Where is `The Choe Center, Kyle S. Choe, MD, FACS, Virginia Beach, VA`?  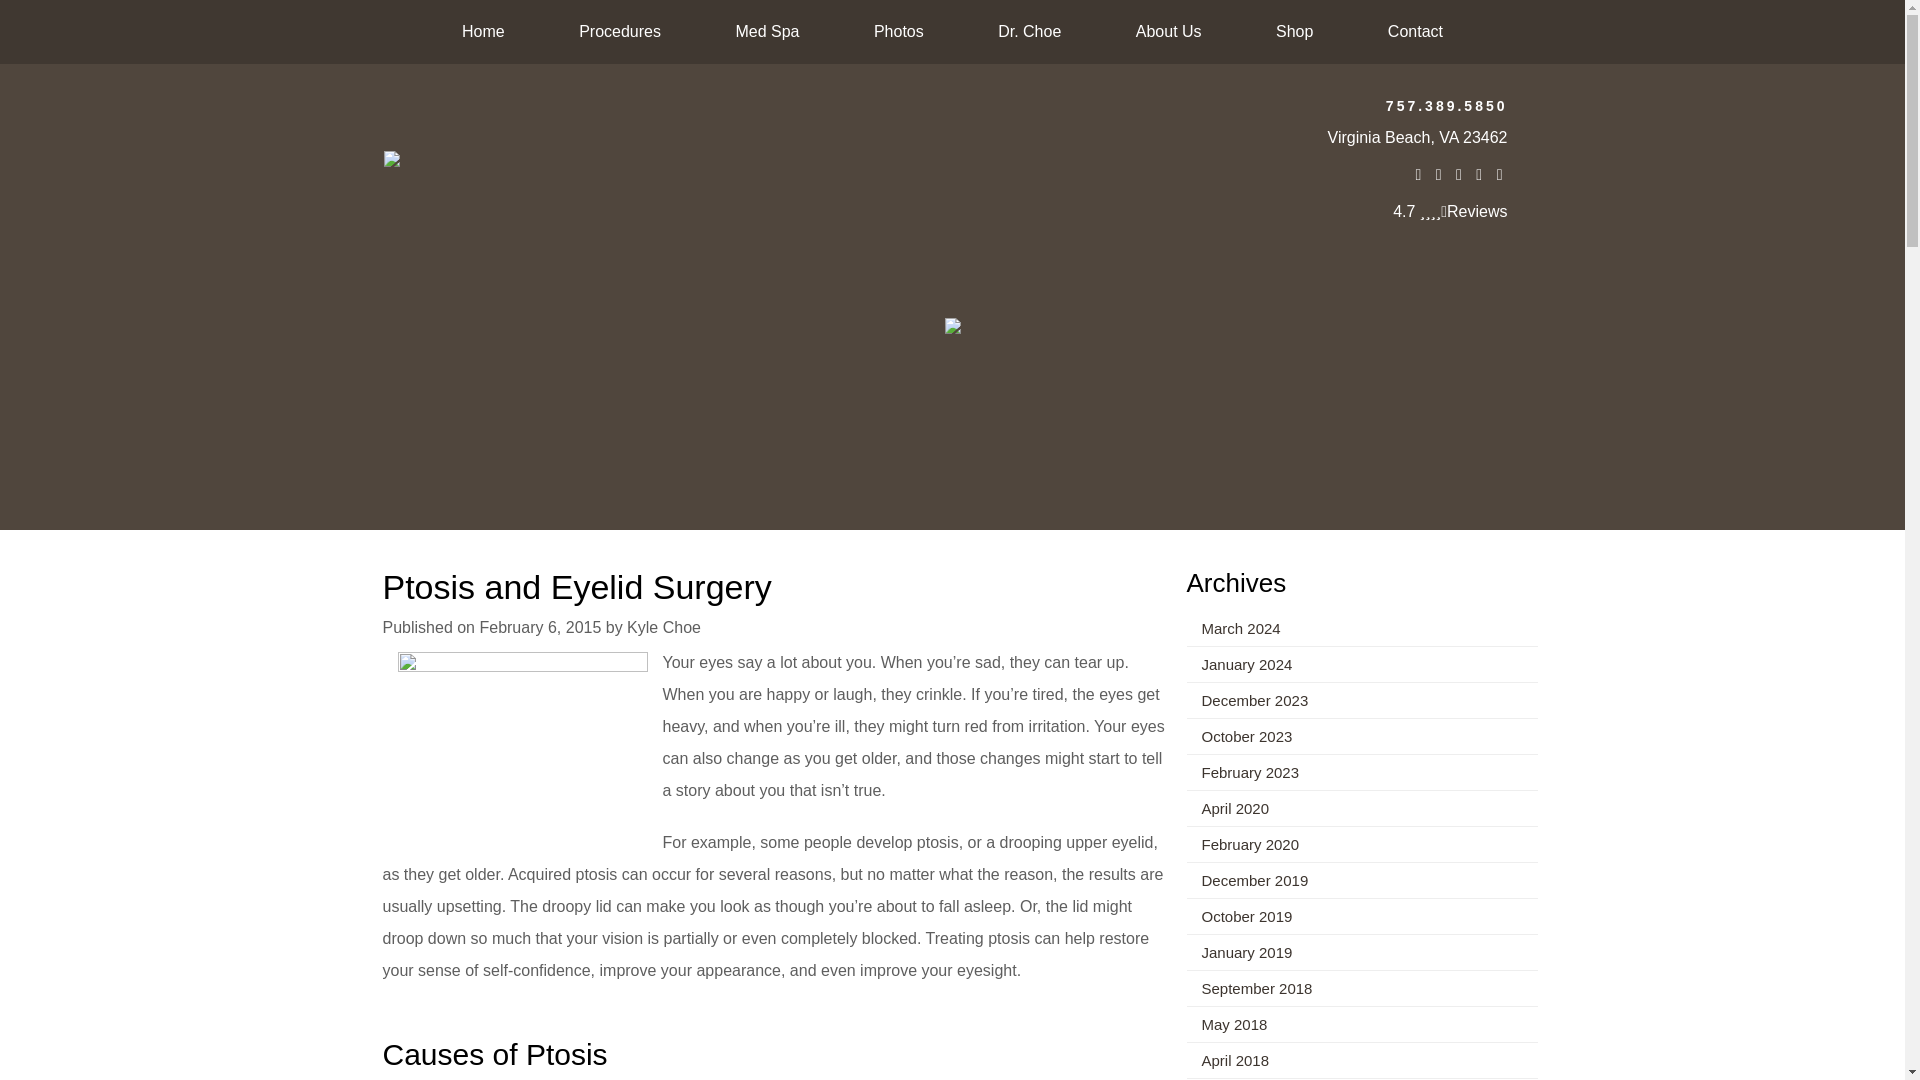
The Choe Center, Kyle S. Choe, MD, FACS, Virginia Beach, VA is located at coordinates (392, 158).